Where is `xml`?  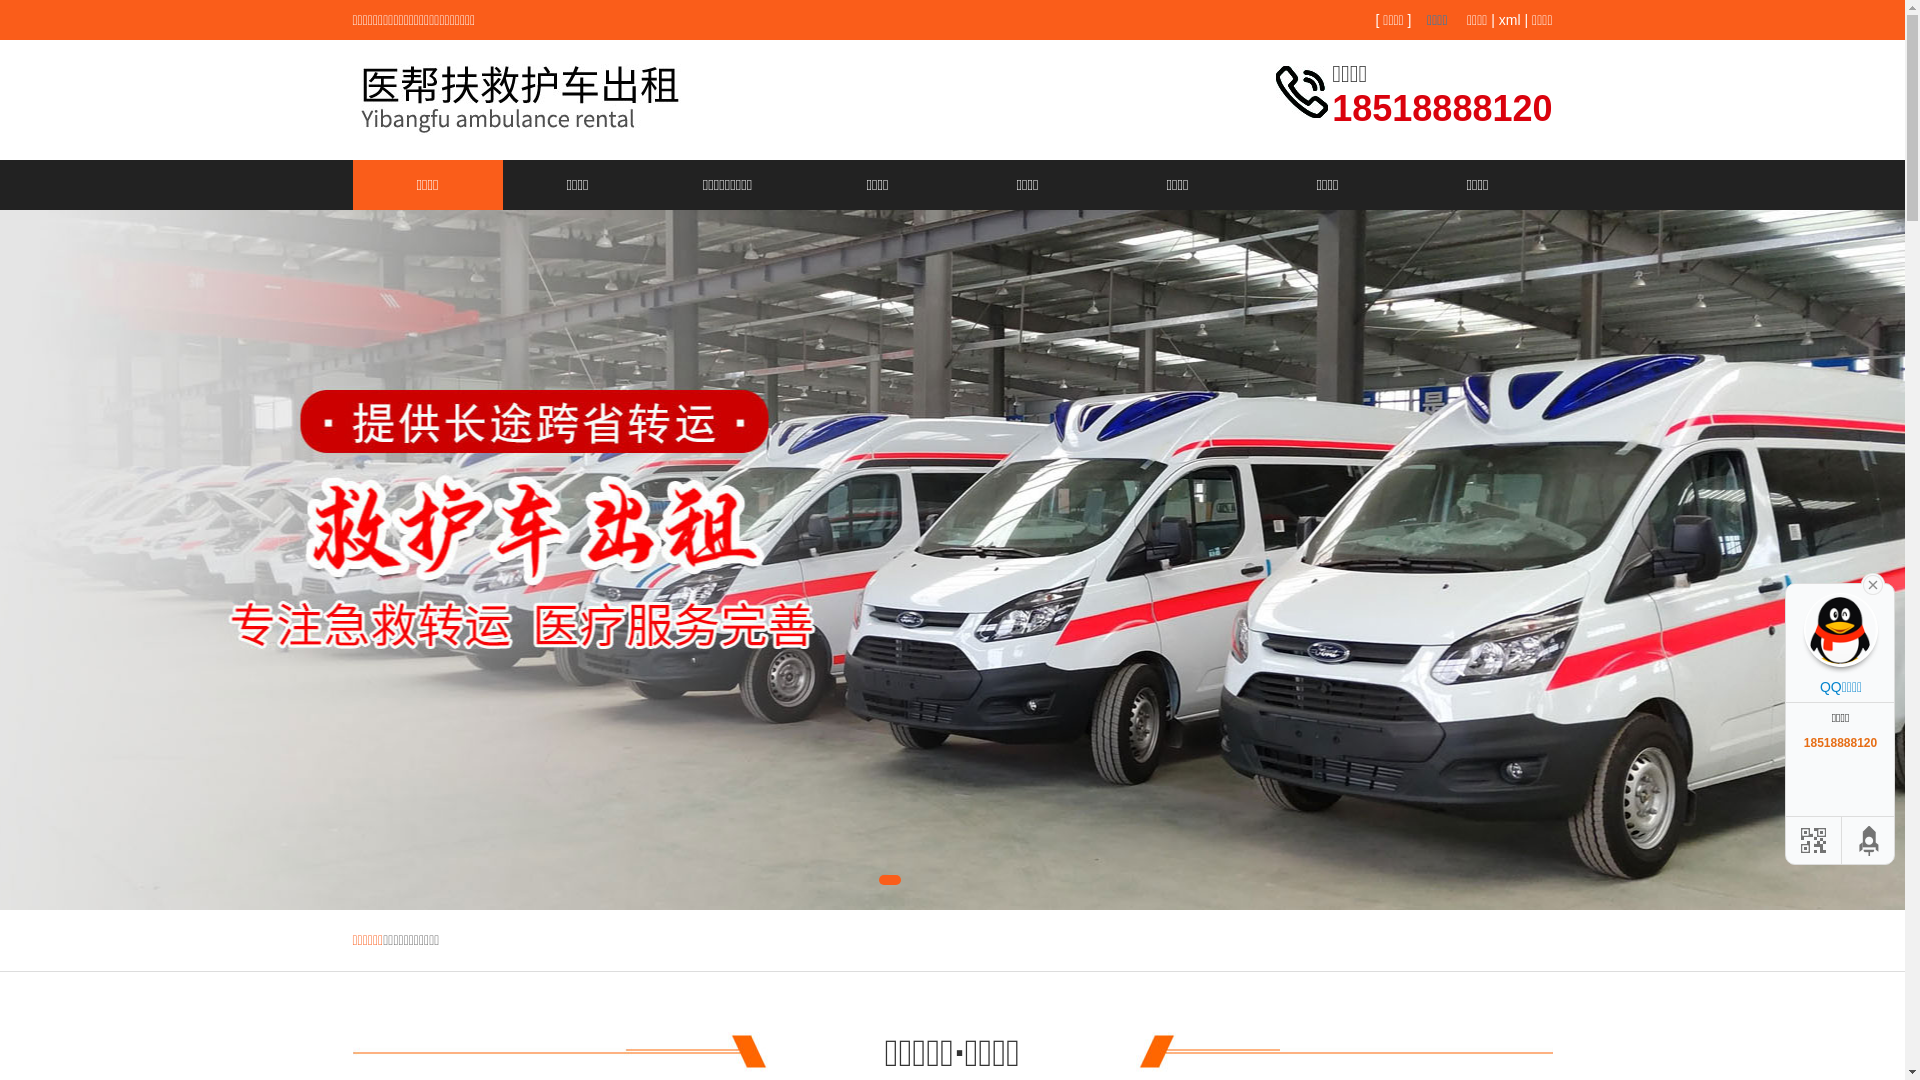 xml is located at coordinates (1510, 20).